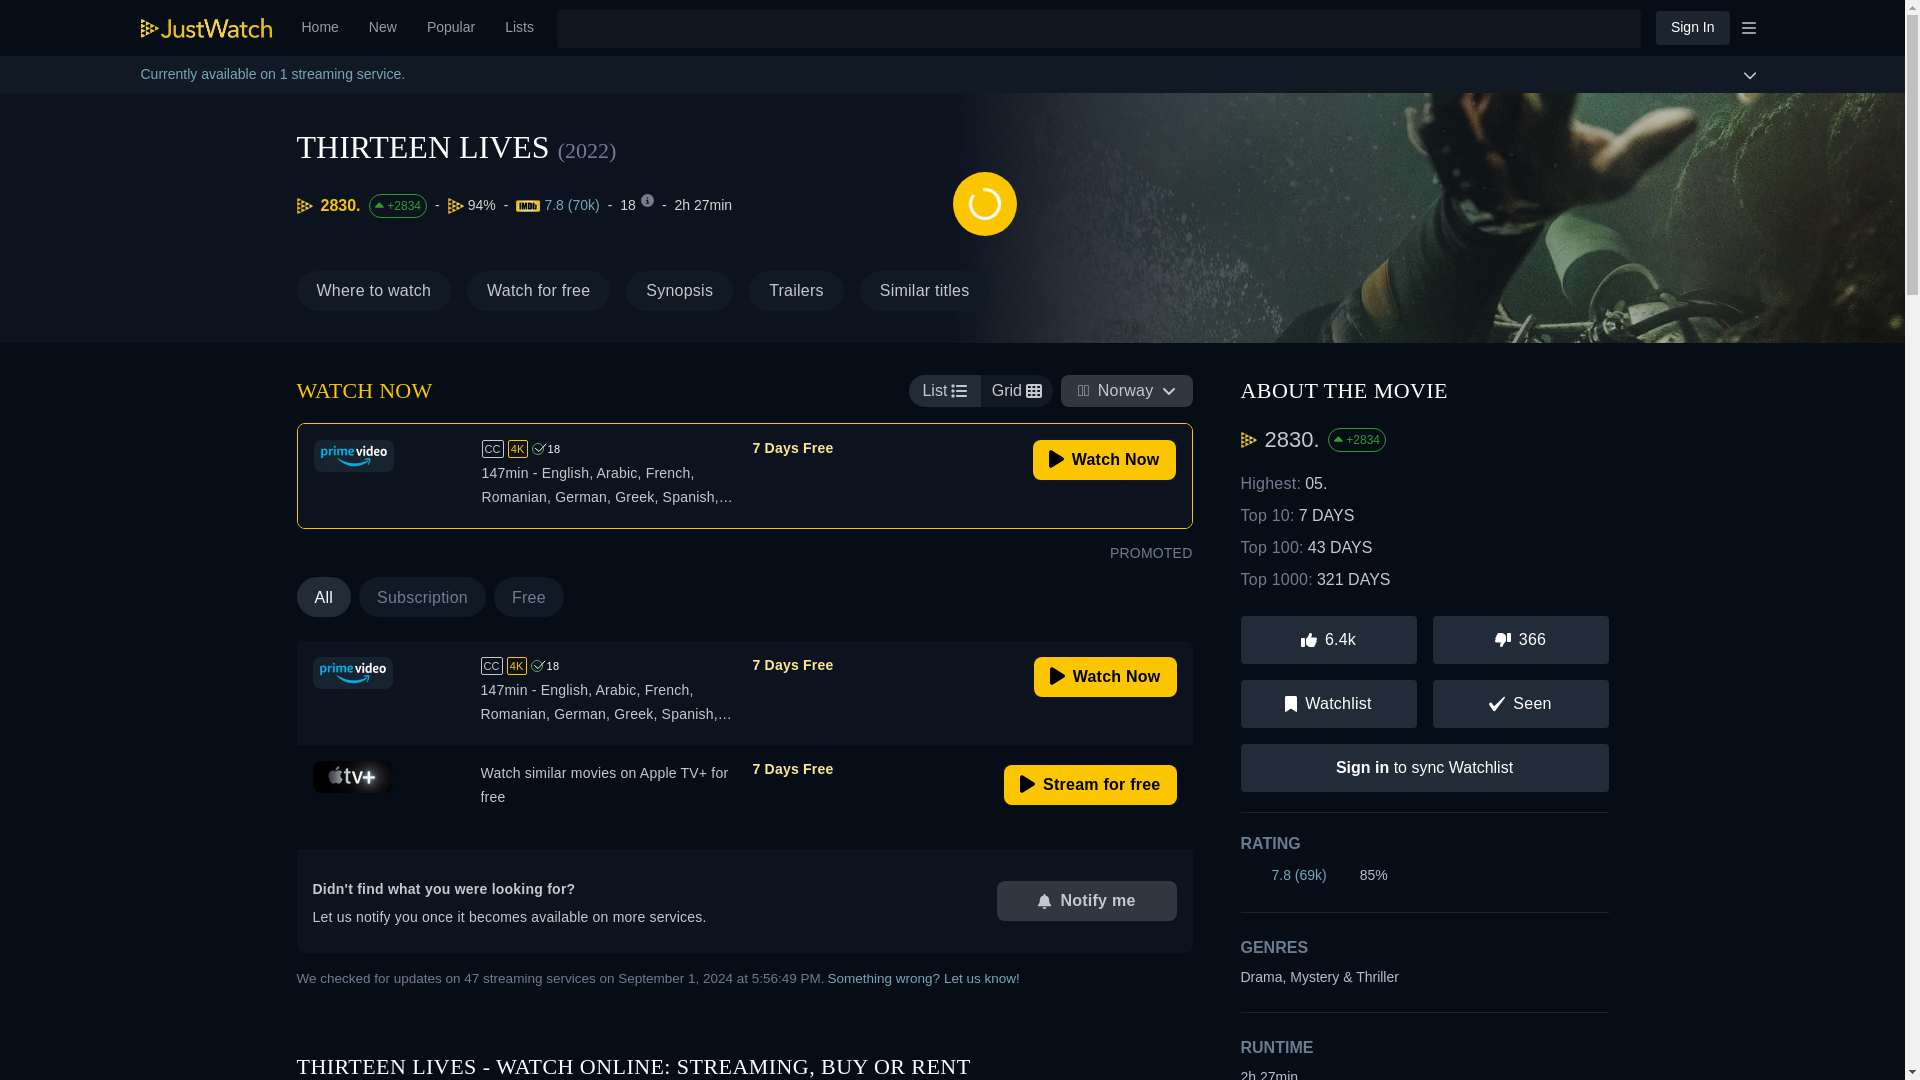  What do you see at coordinates (1520, 640) in the screenshot?
I see `366` at bounding box center [1520, 640].